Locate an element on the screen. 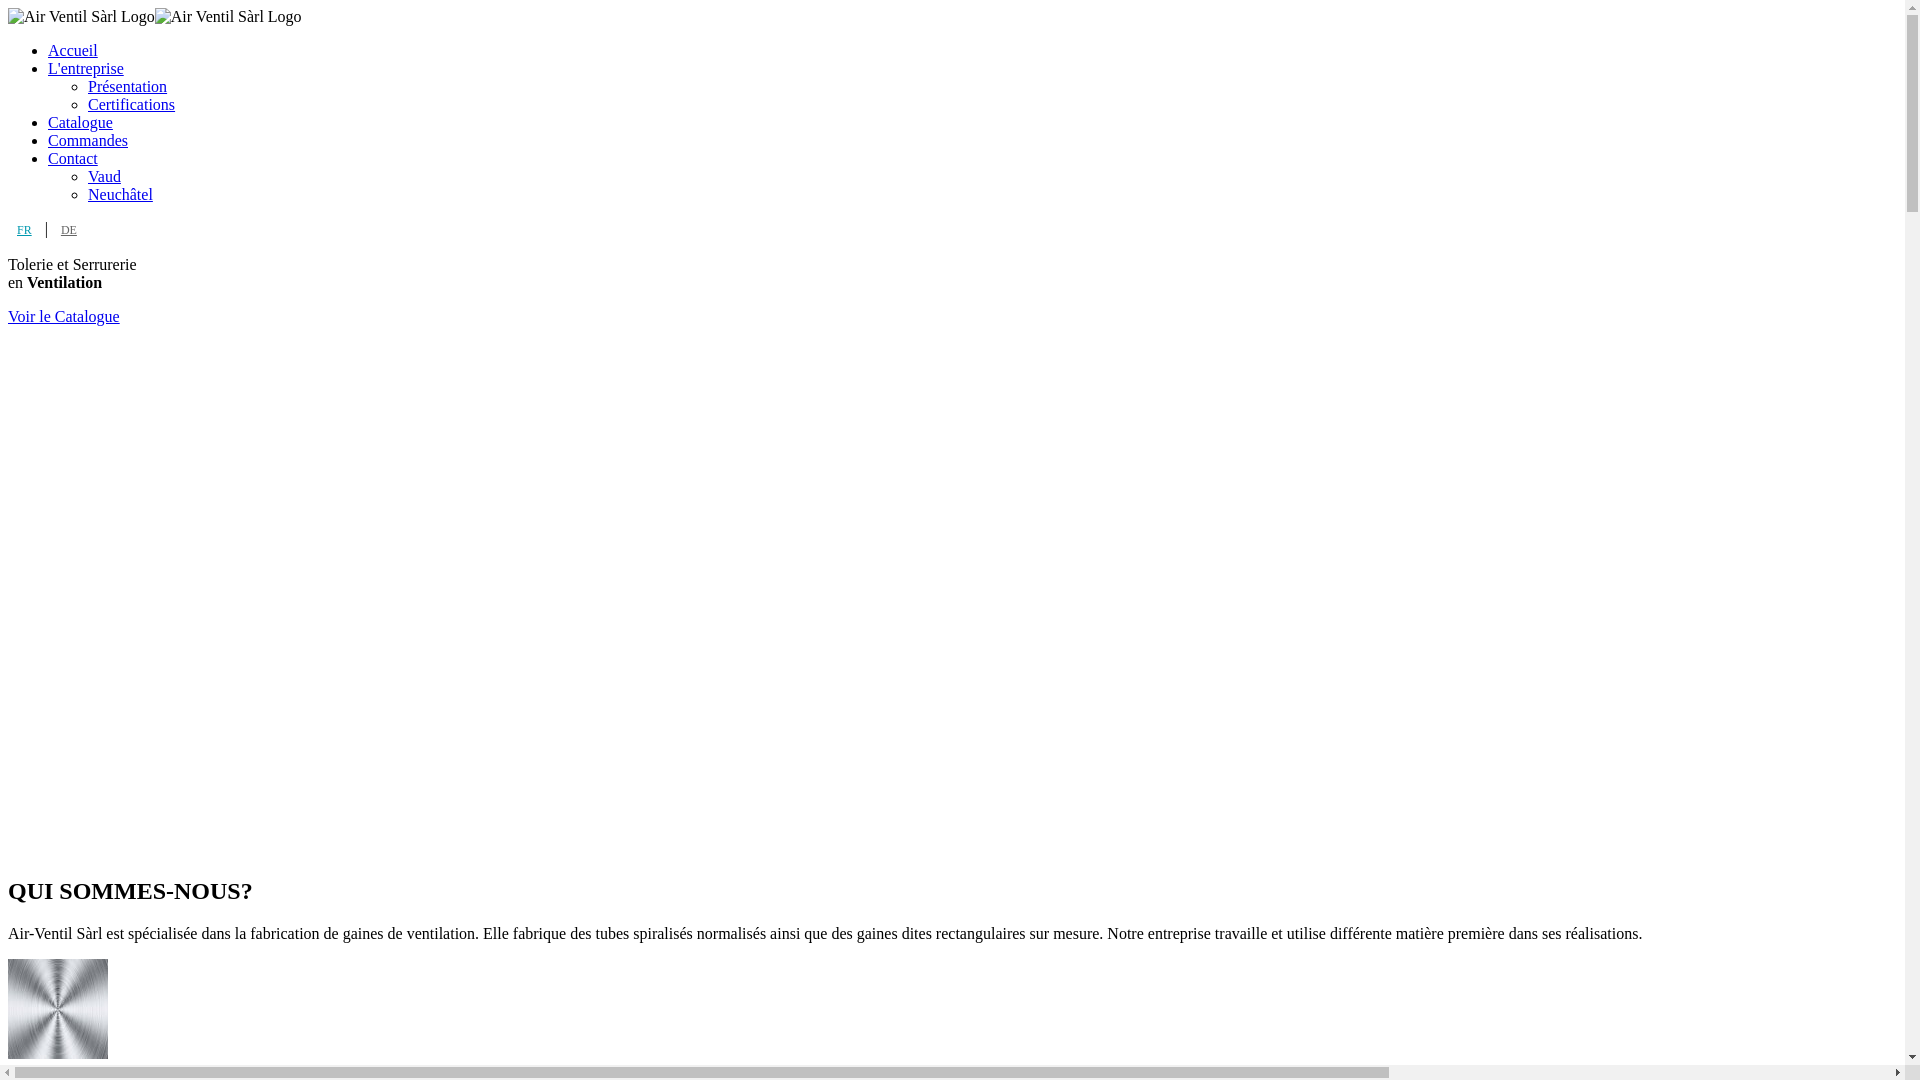 The height and width of the screenshot is (1080, 1920). FR is located at coordinates (24, 230).